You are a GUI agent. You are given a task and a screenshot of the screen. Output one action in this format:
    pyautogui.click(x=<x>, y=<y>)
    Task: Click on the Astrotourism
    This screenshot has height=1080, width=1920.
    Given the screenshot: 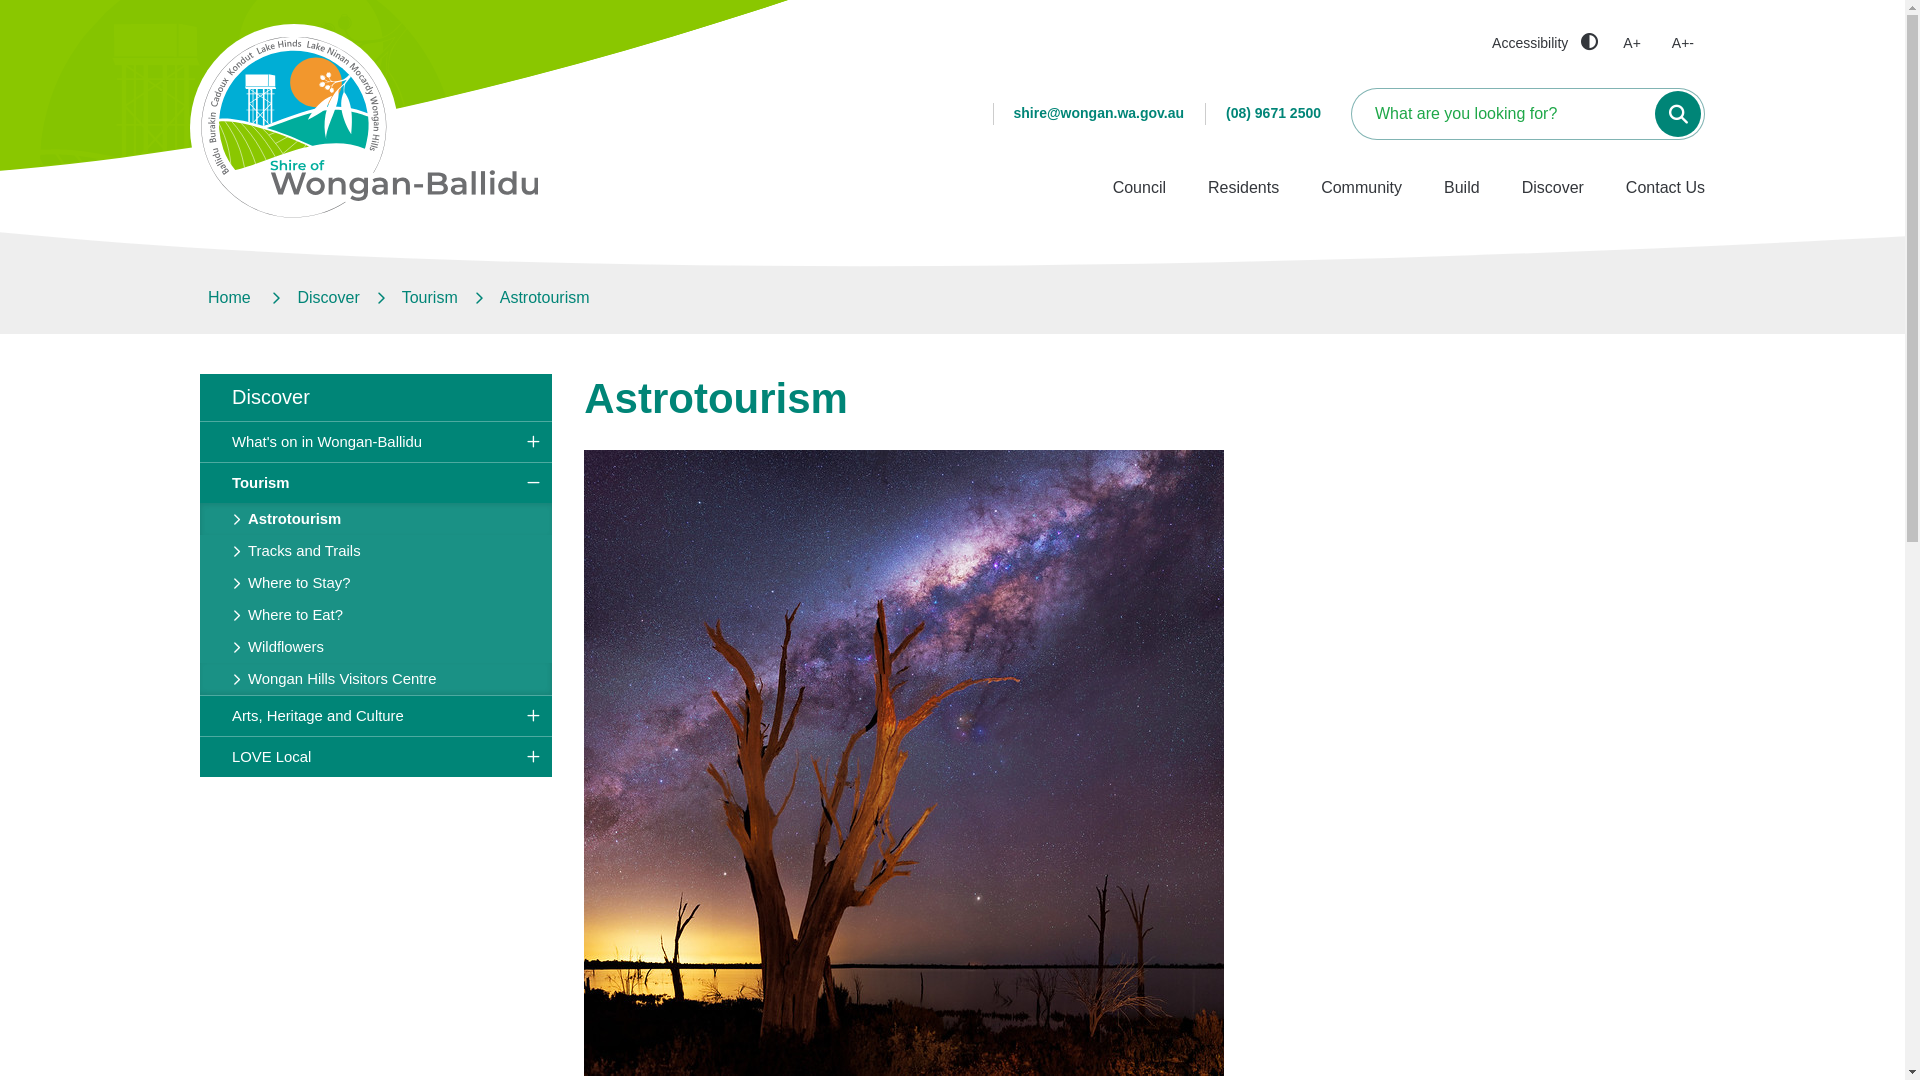 What is the action you would take?
    pyautogui.click(x=376, y=519)
    